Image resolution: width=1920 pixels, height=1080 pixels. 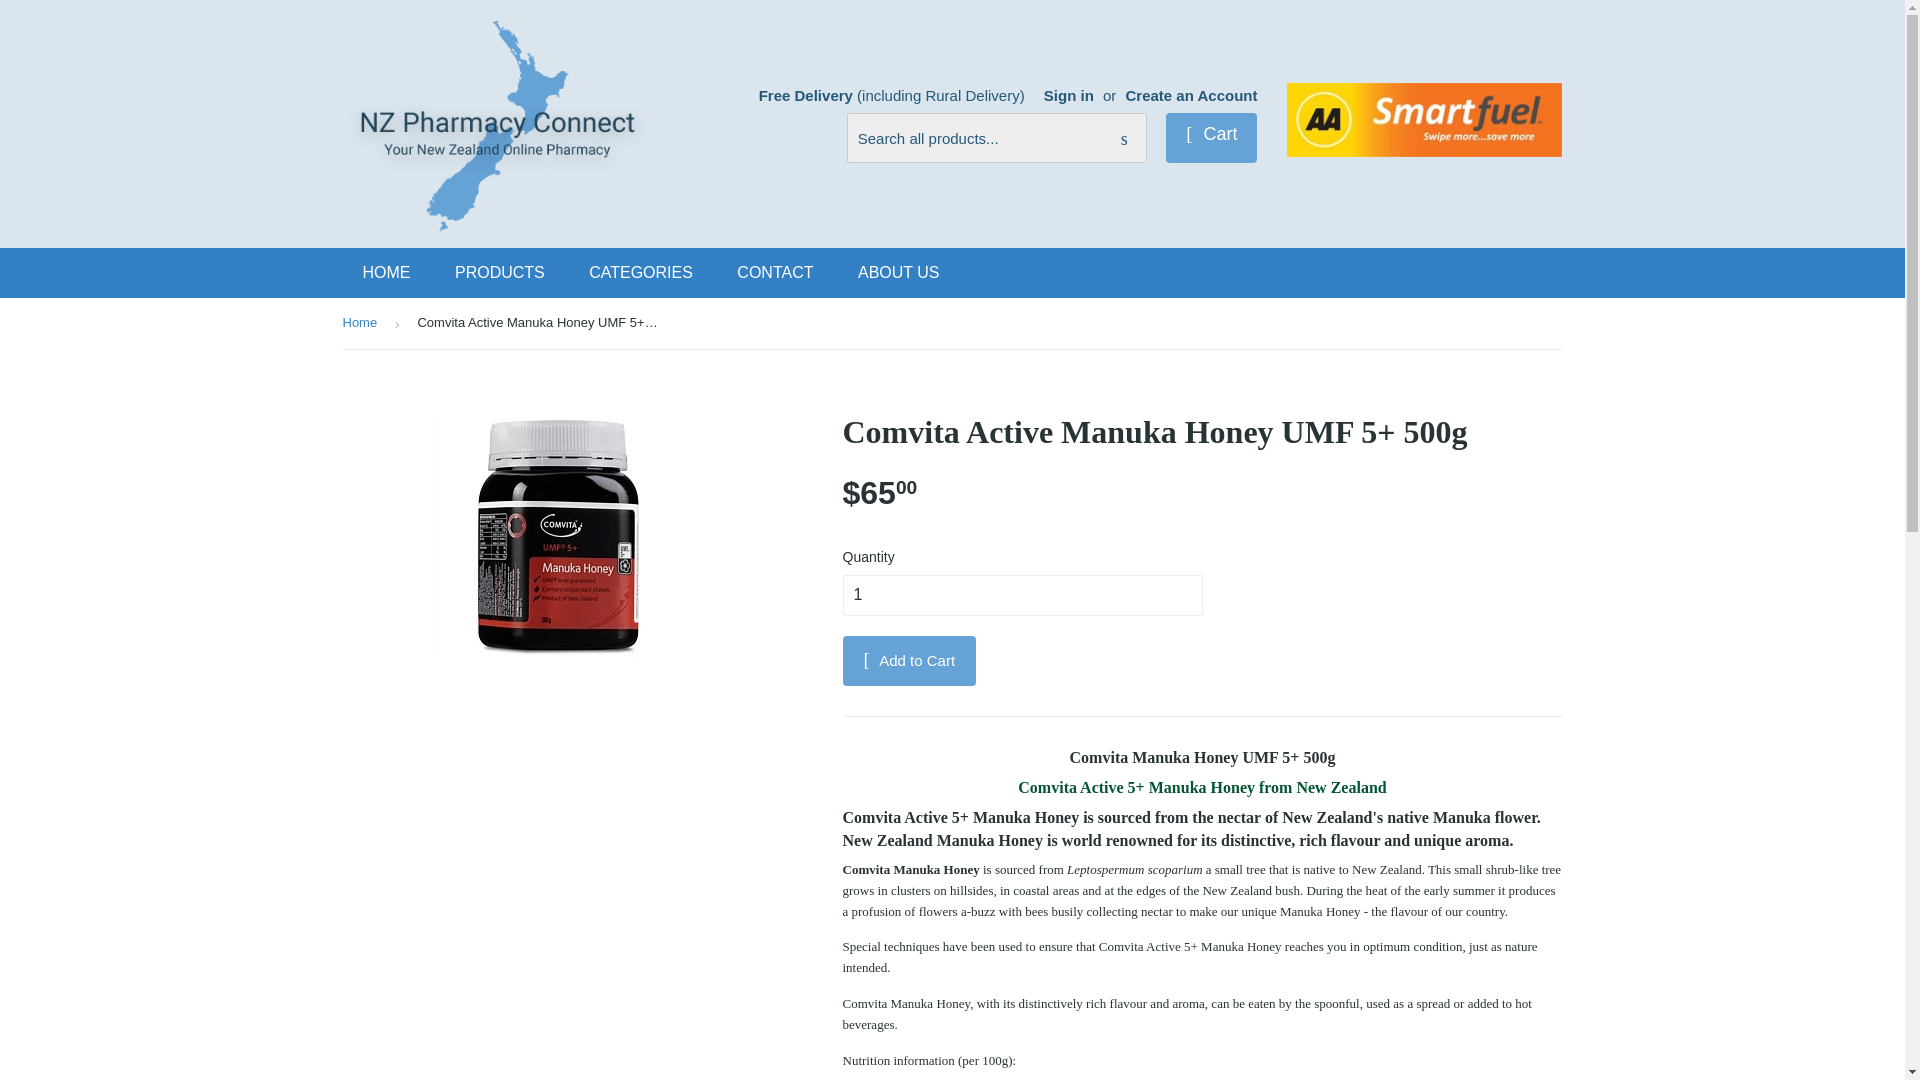 I want to click on Search, so click(x=1124, y=138).